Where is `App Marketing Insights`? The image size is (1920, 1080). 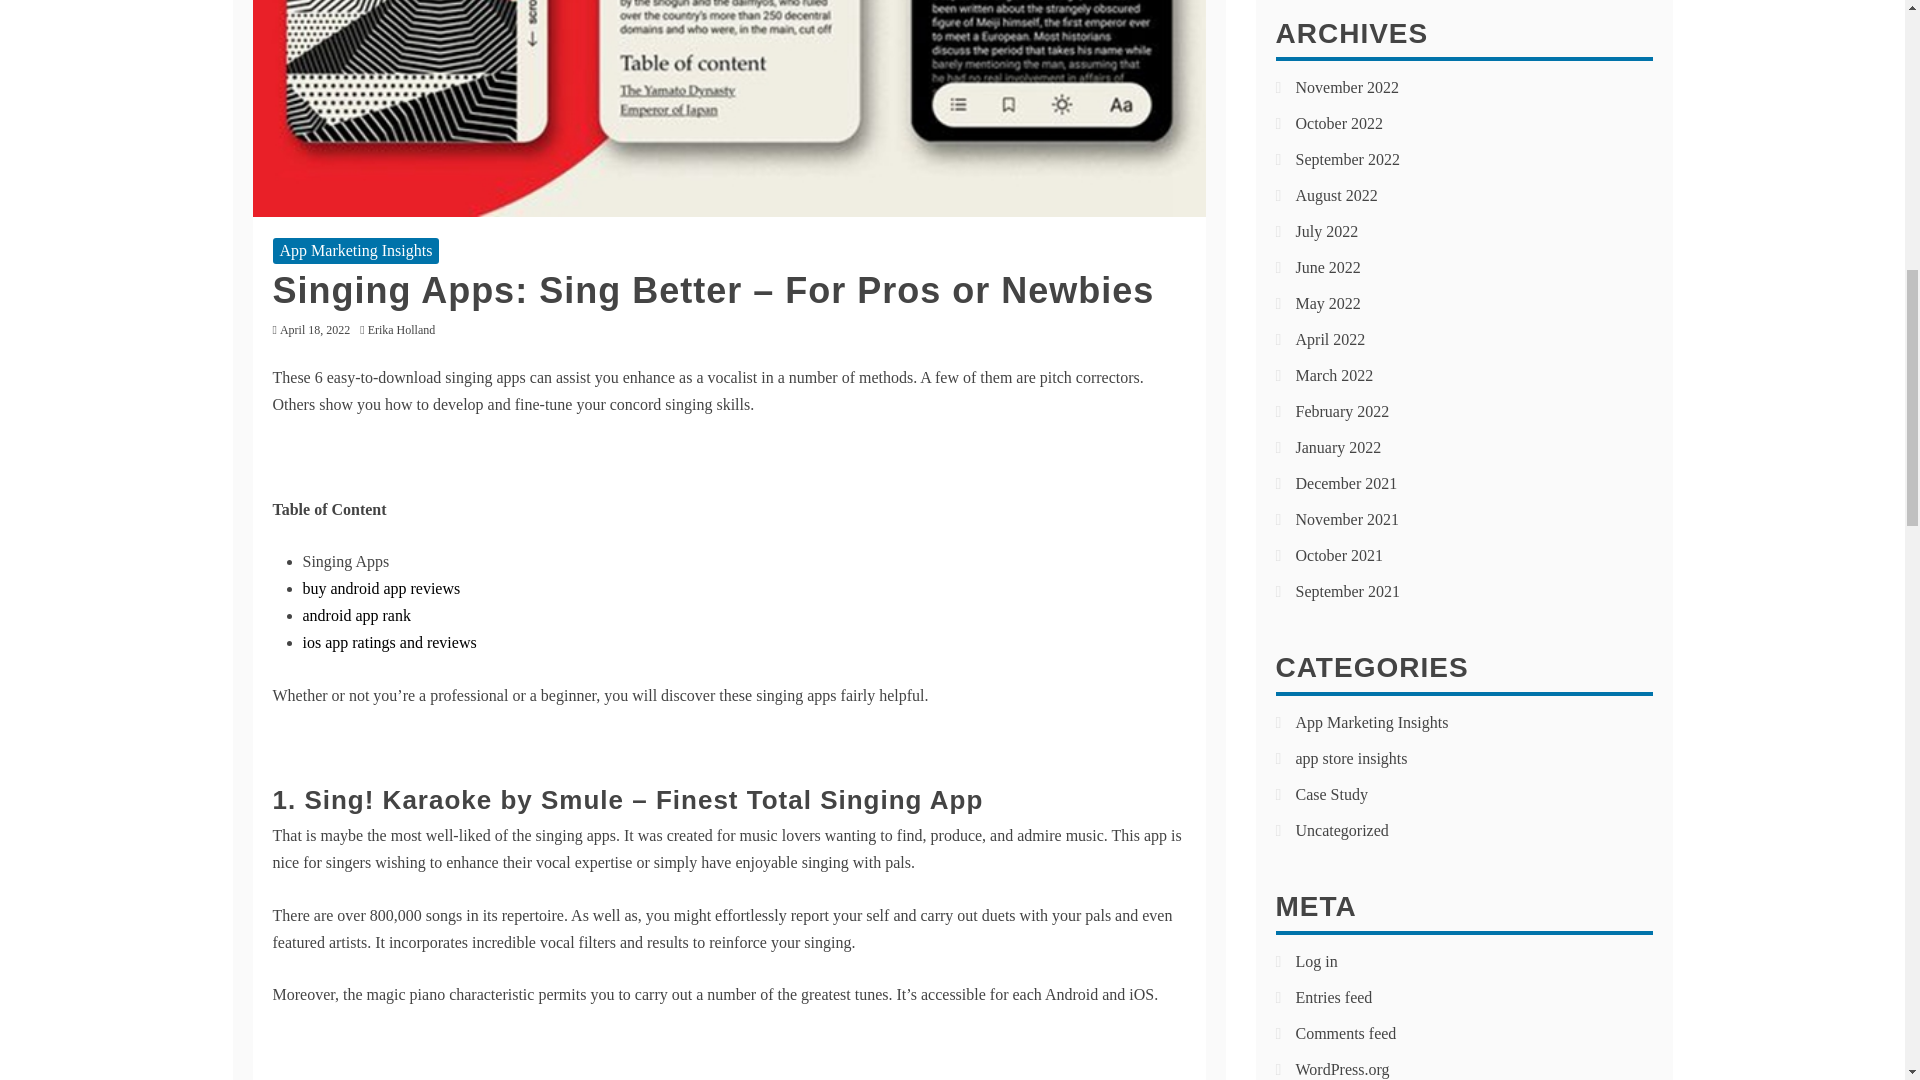
App Marketing Insights is located at coordinates (356, 250).